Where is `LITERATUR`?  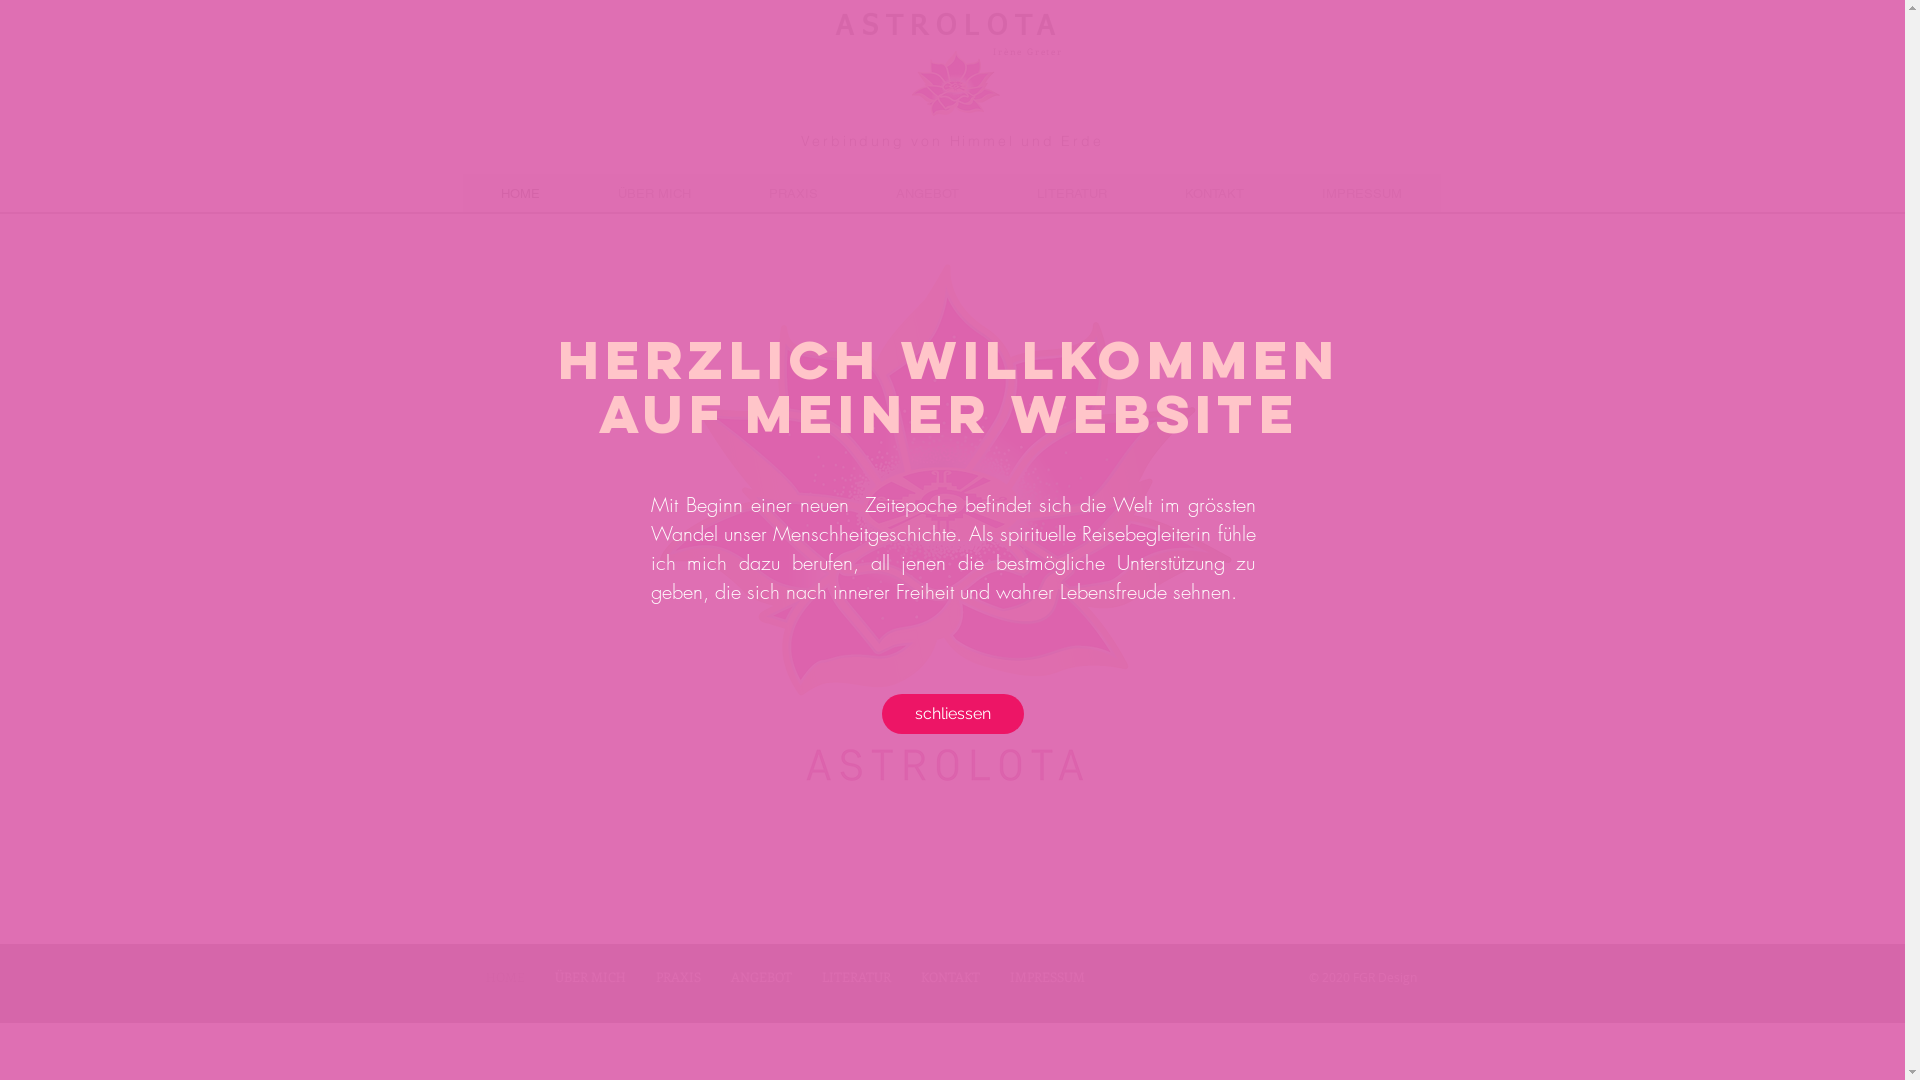
LITERATUR is located at coordinates (856, 977).